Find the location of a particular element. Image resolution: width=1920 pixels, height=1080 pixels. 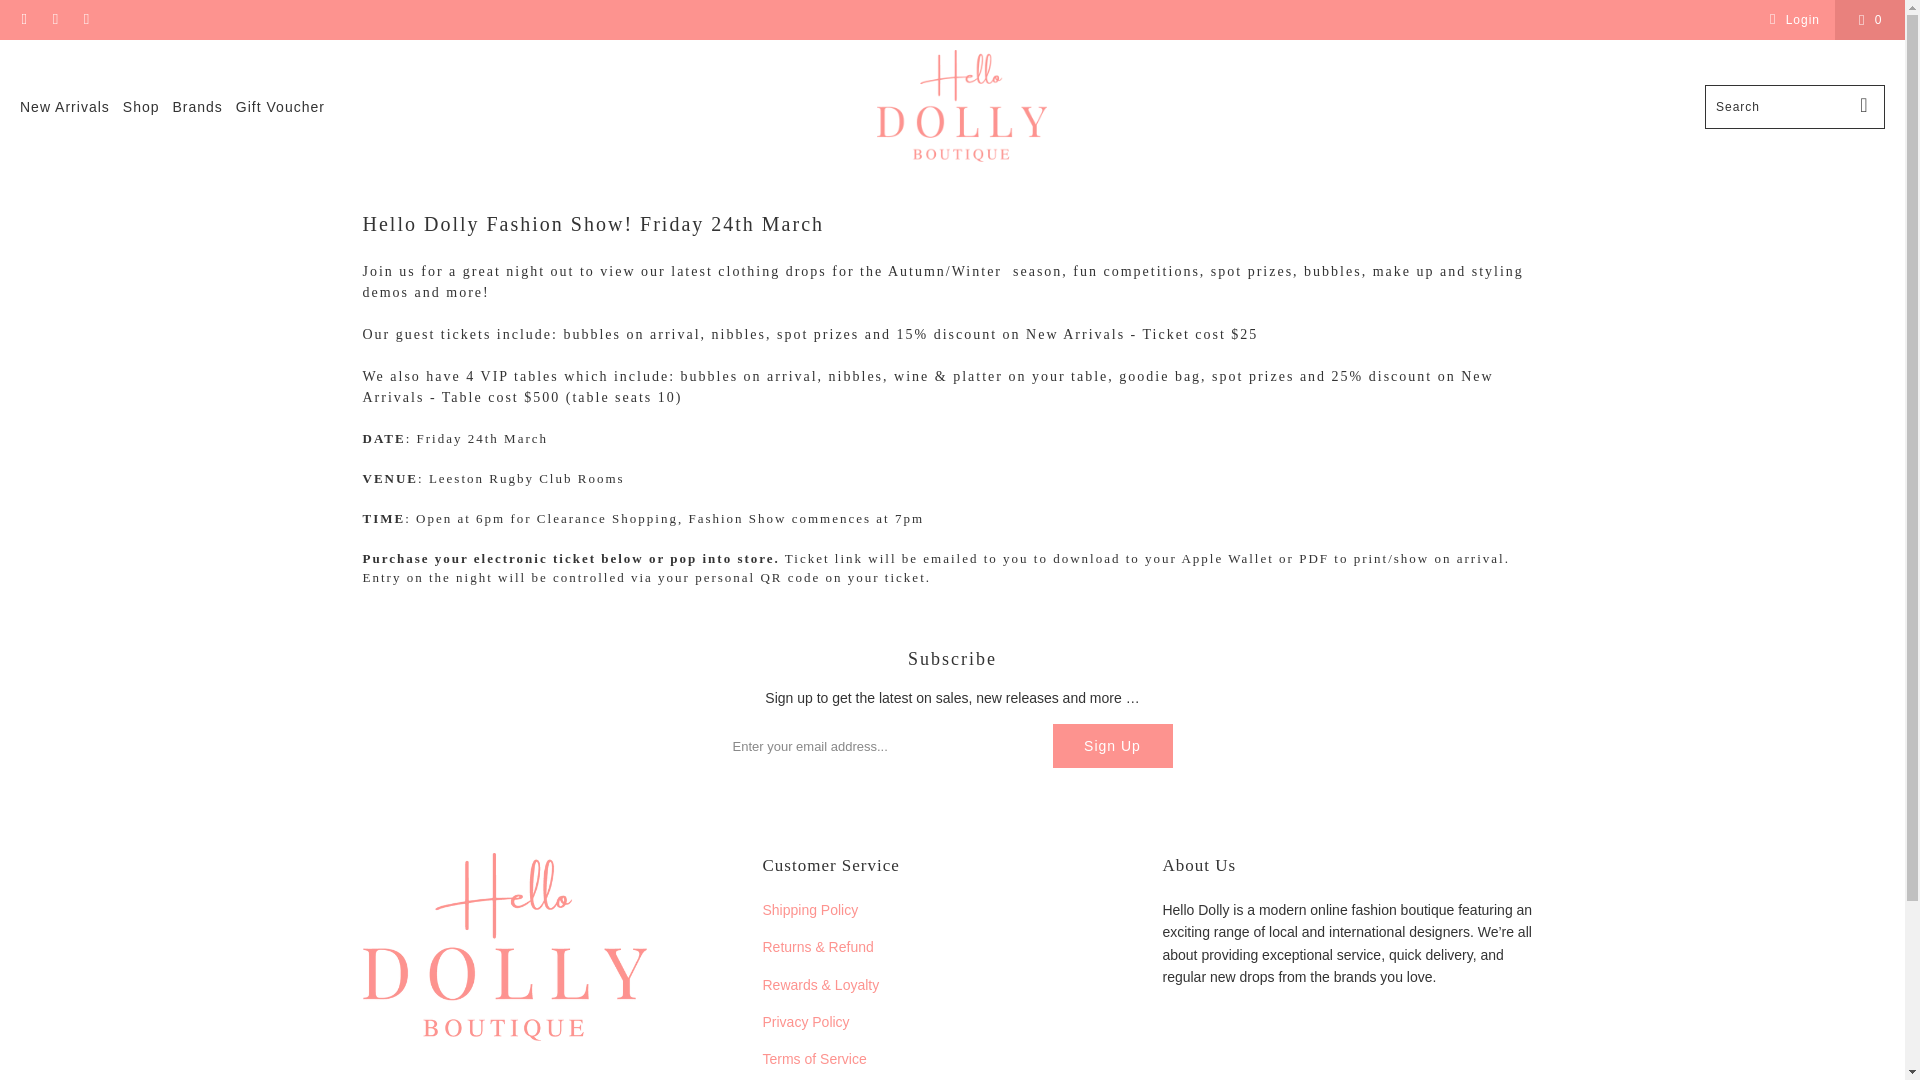

Sign Up is located at coordinates (1112, 745).